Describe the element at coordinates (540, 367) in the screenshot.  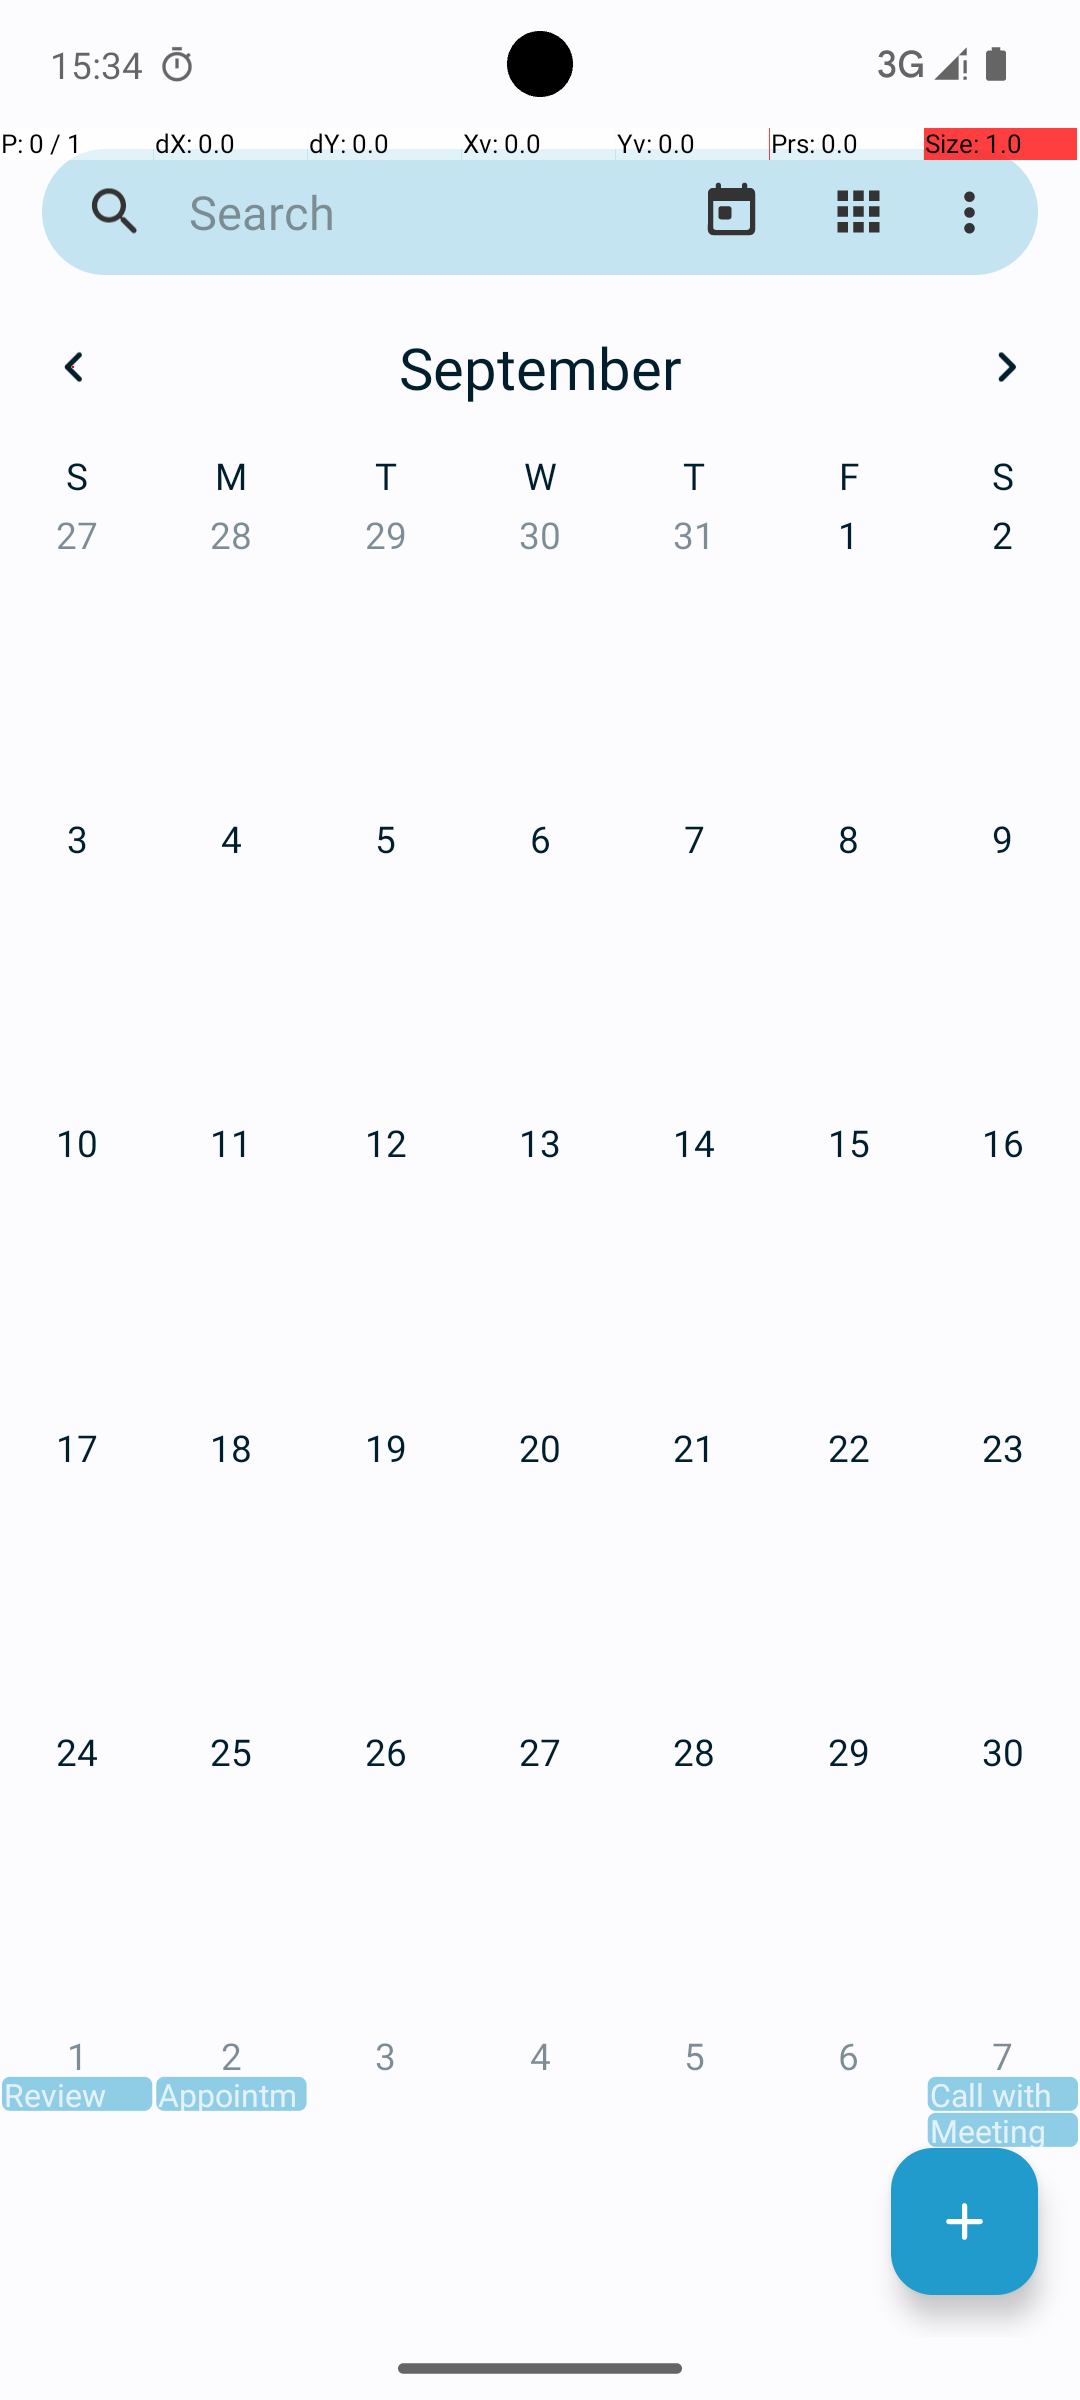
I see `September` at that location.